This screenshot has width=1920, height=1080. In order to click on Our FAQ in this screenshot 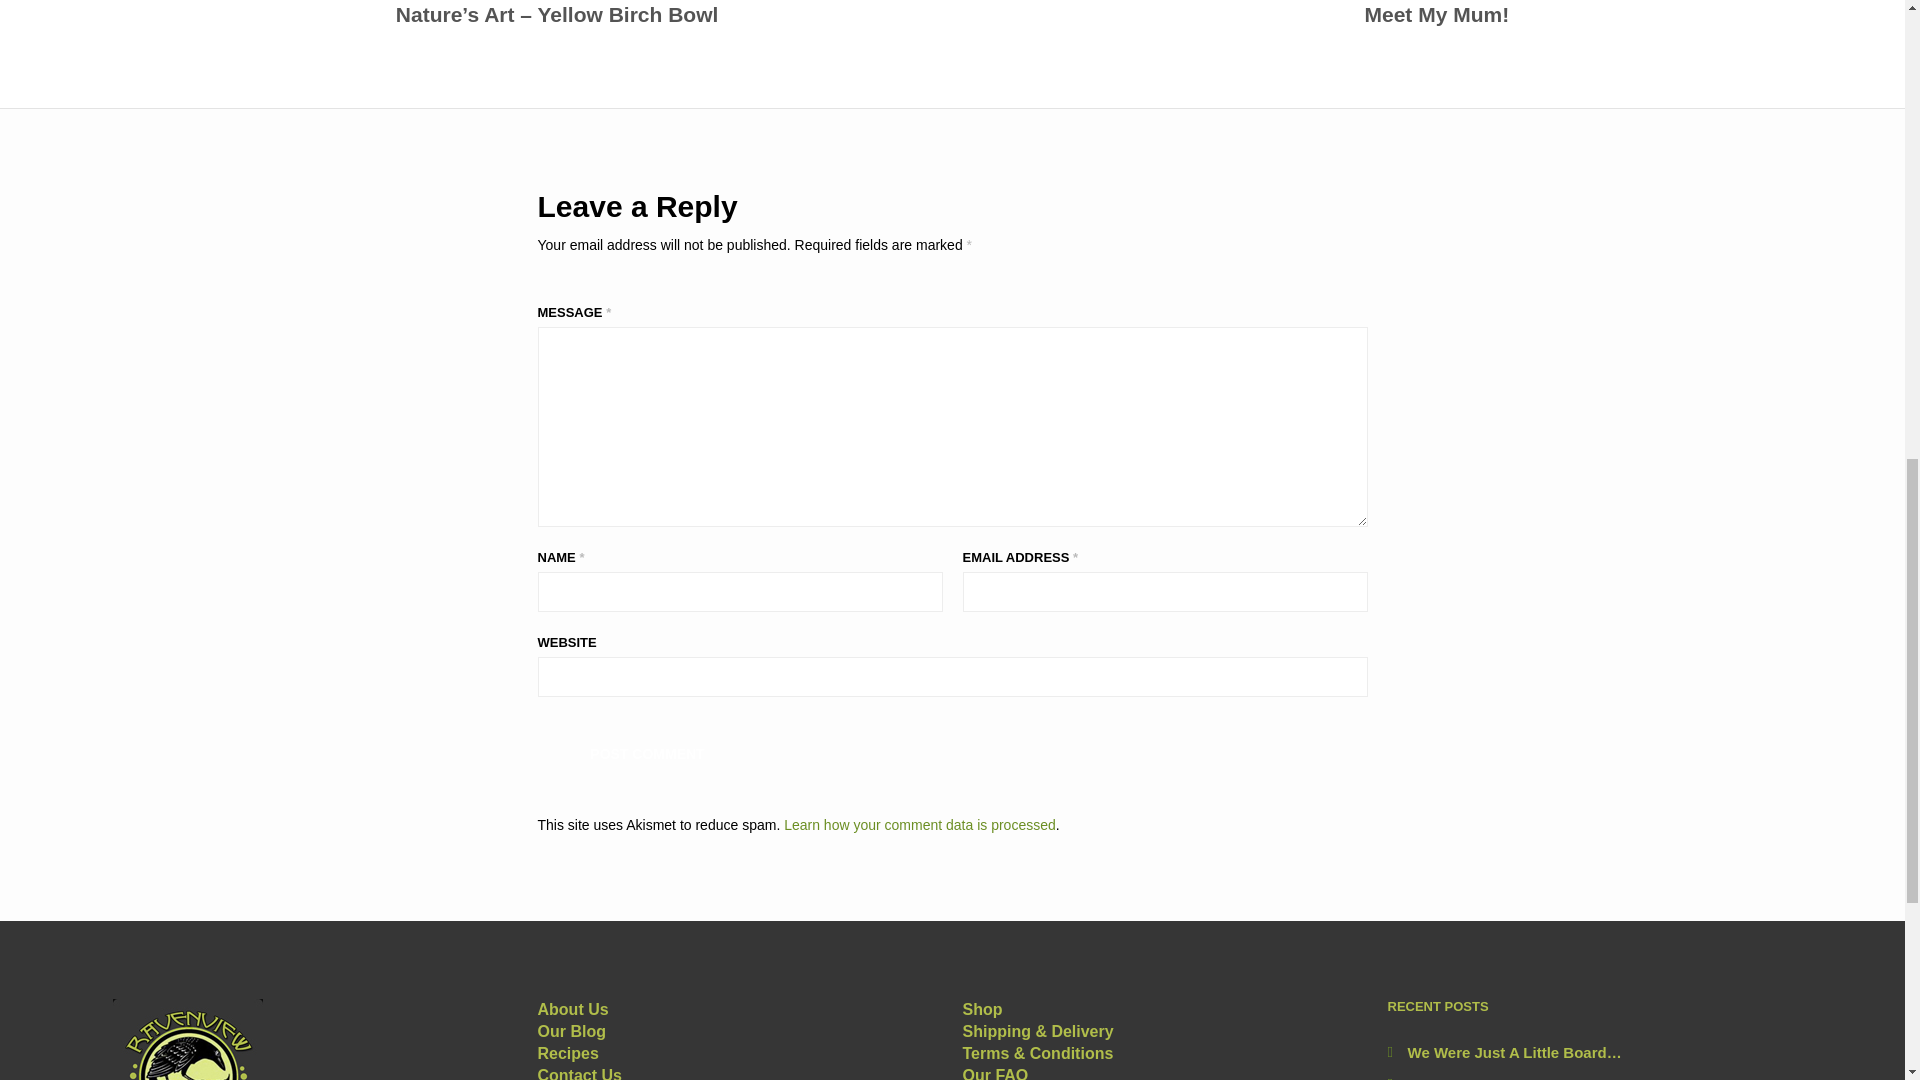, I will do `click(1436, 16)`.